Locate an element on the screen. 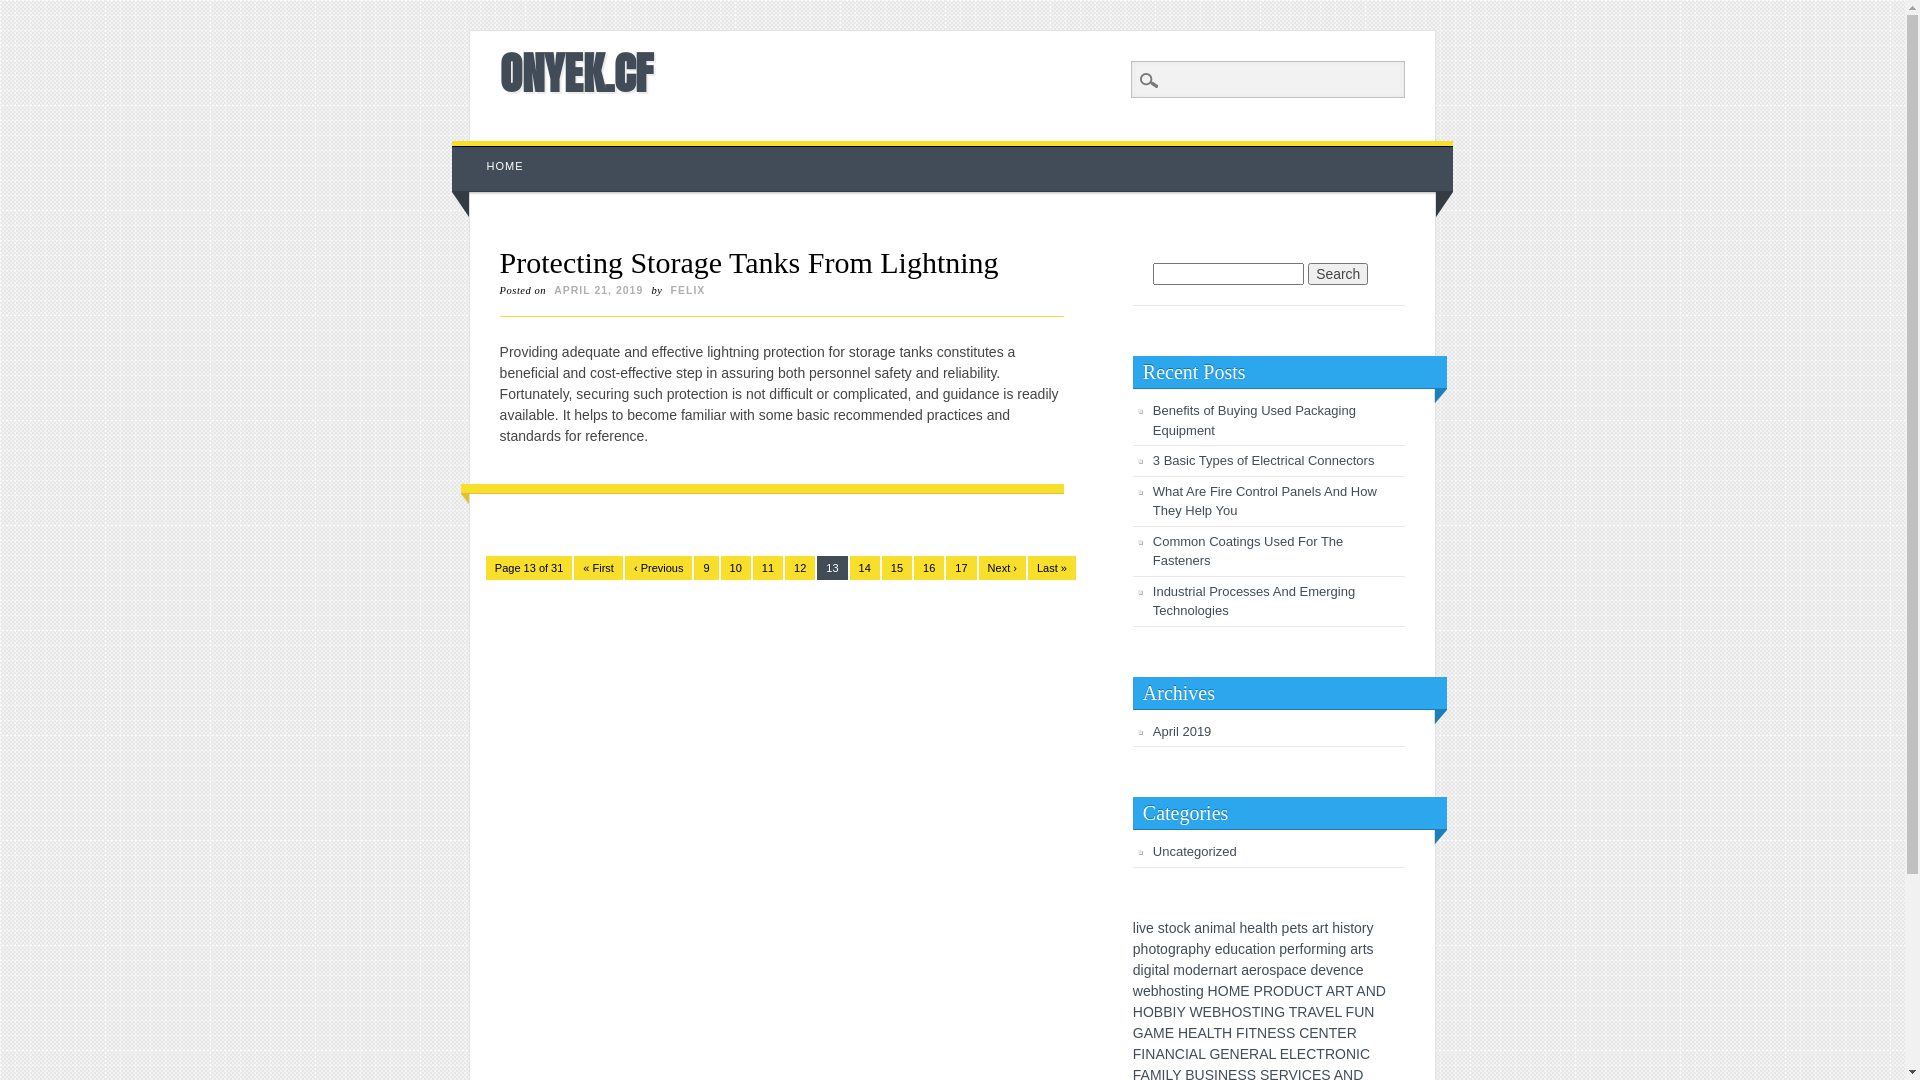  l is located at coordinates (1234, 928).